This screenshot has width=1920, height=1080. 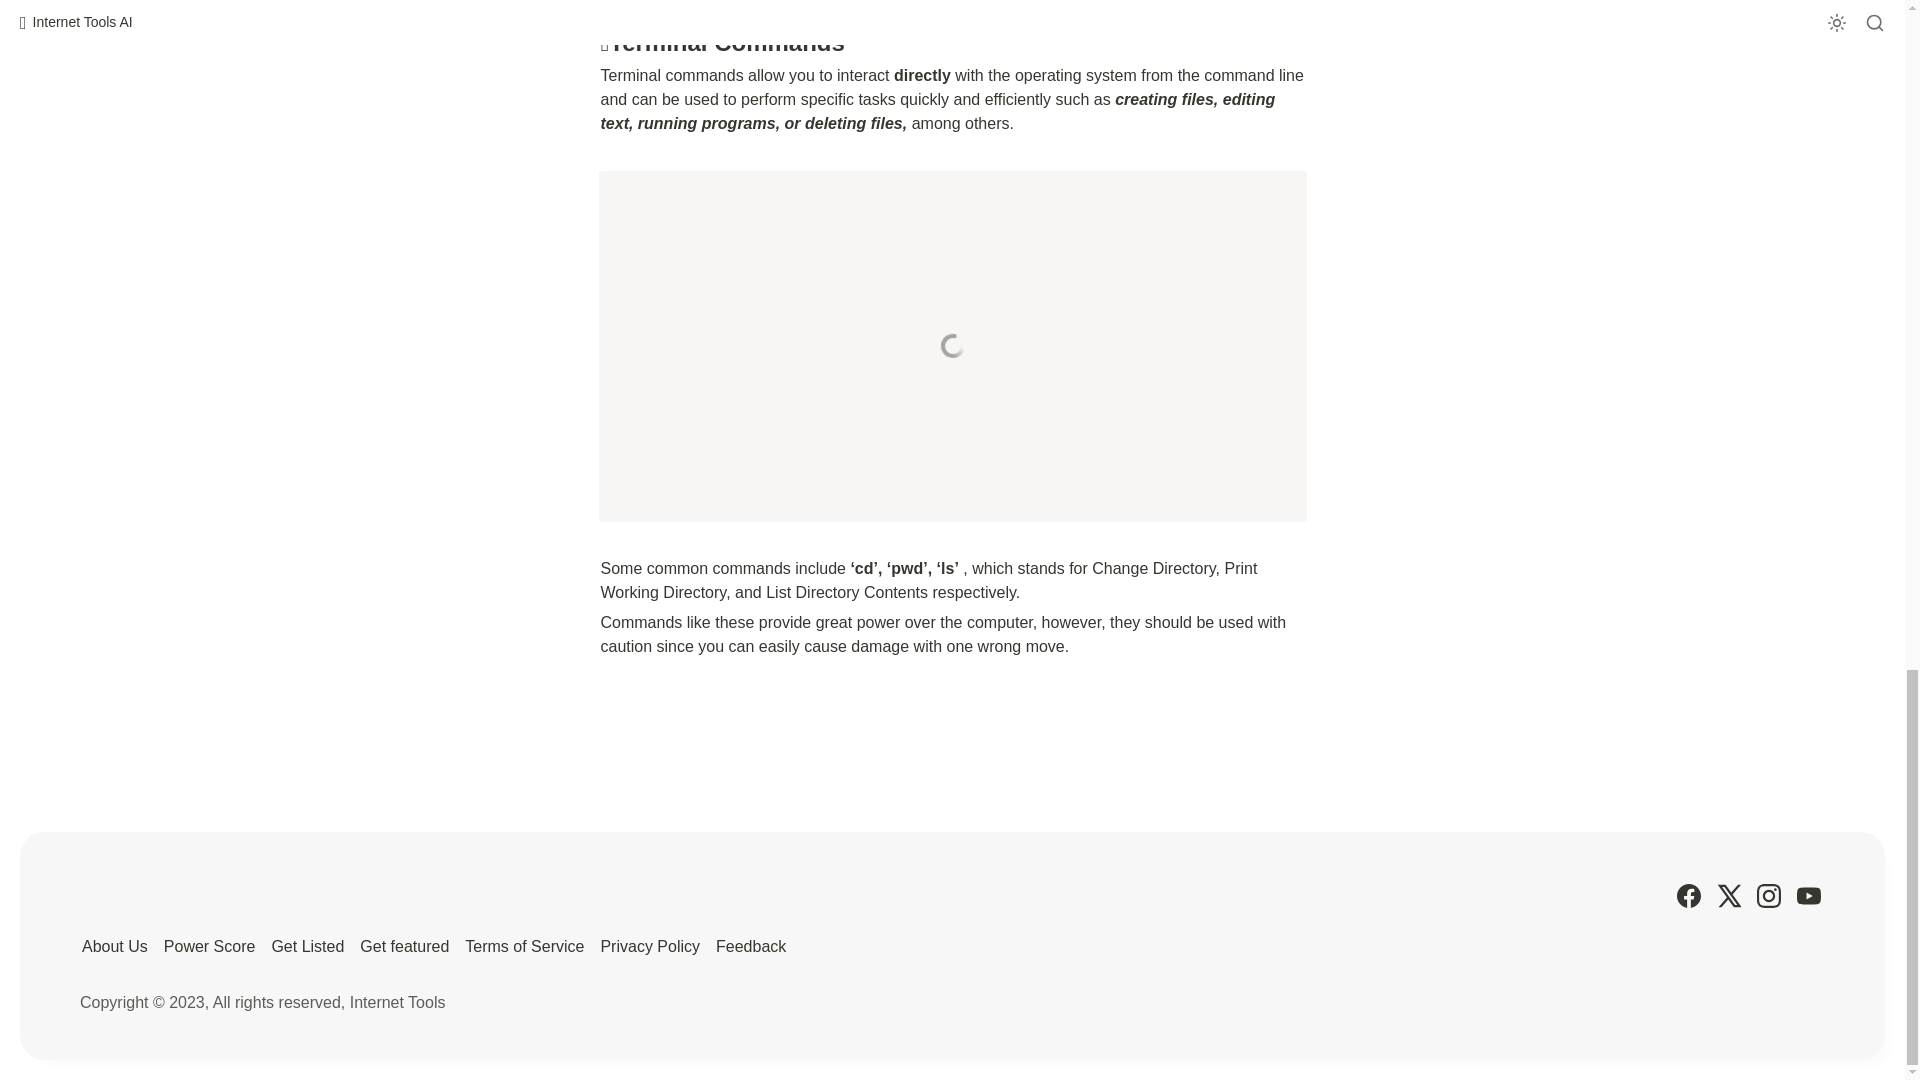 What do you see at coordinates (524, 946) in the screenshot?
I see `Terms of Service` at bounding box center [524, 946].